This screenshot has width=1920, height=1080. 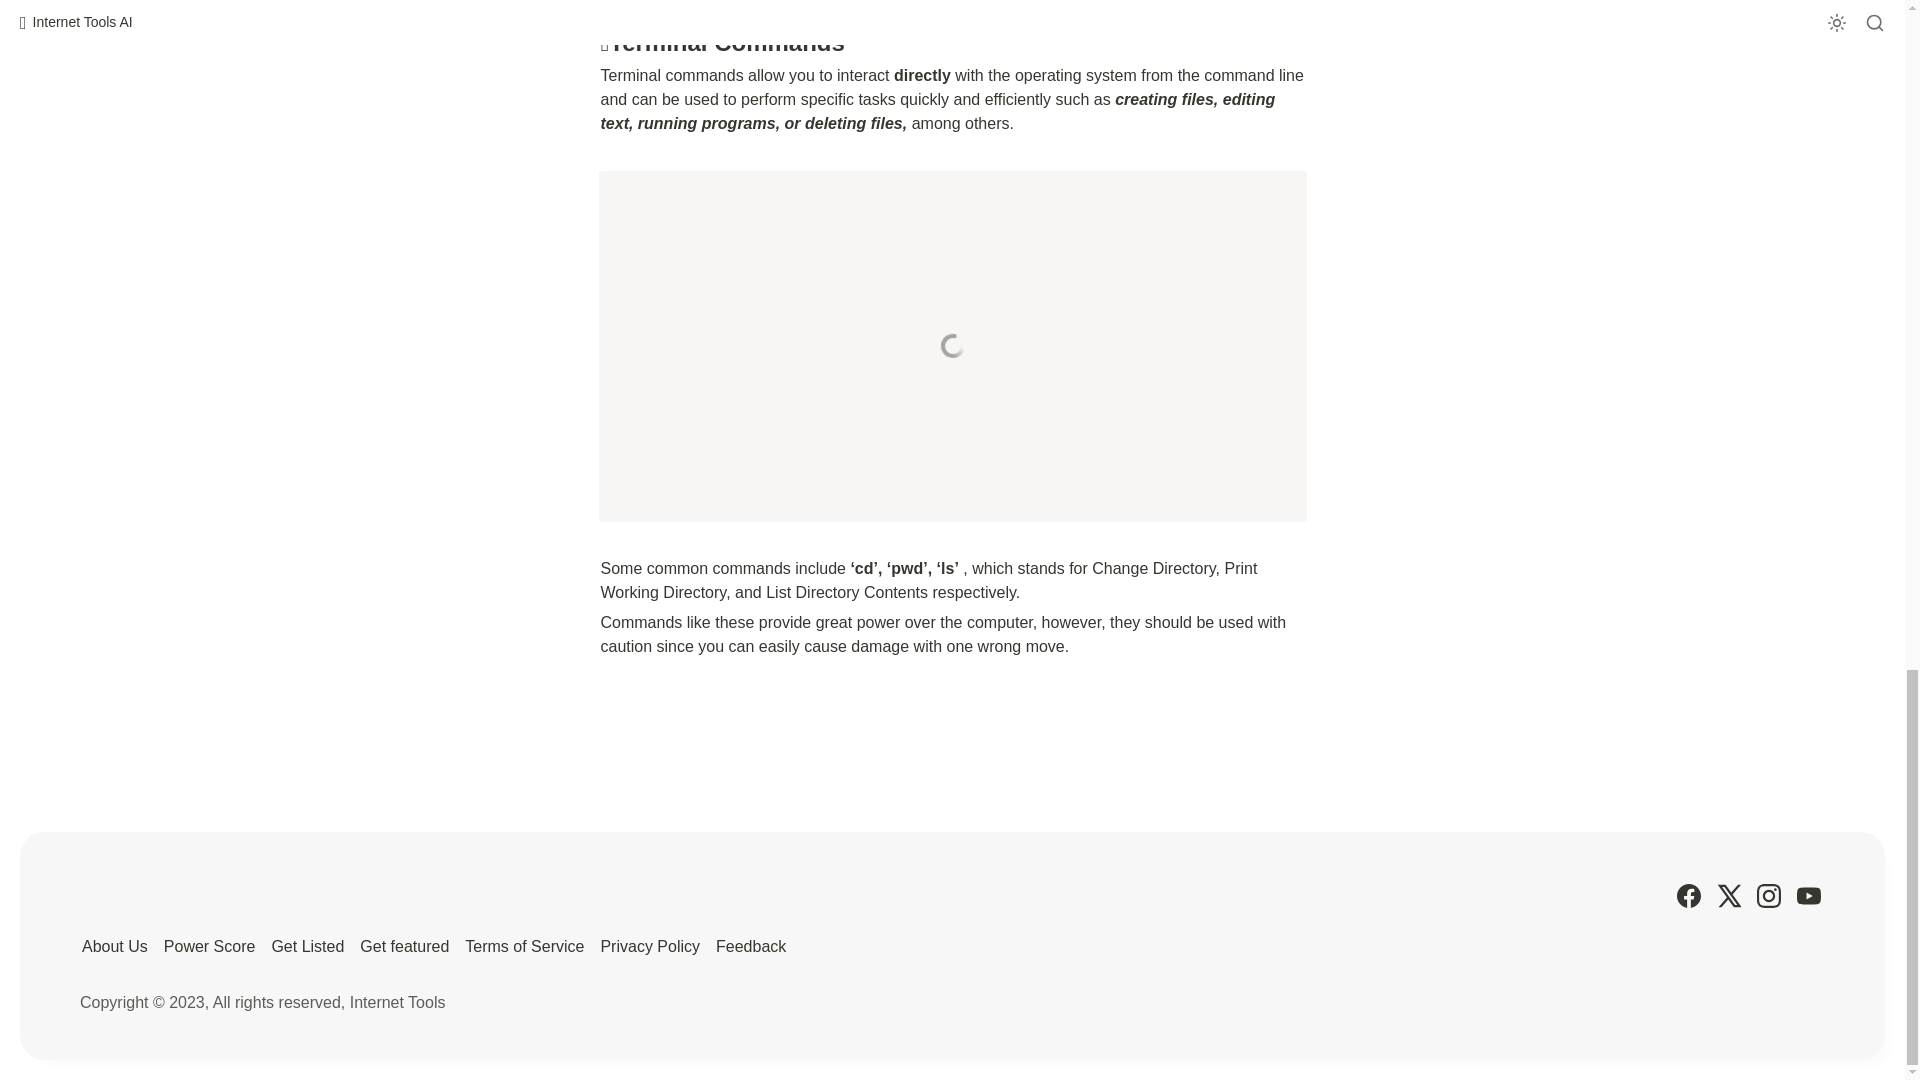 What do you see at coordinates (524, 946) in the screenshot?
I see `Terms of Service` at bounding box center [524, 946].